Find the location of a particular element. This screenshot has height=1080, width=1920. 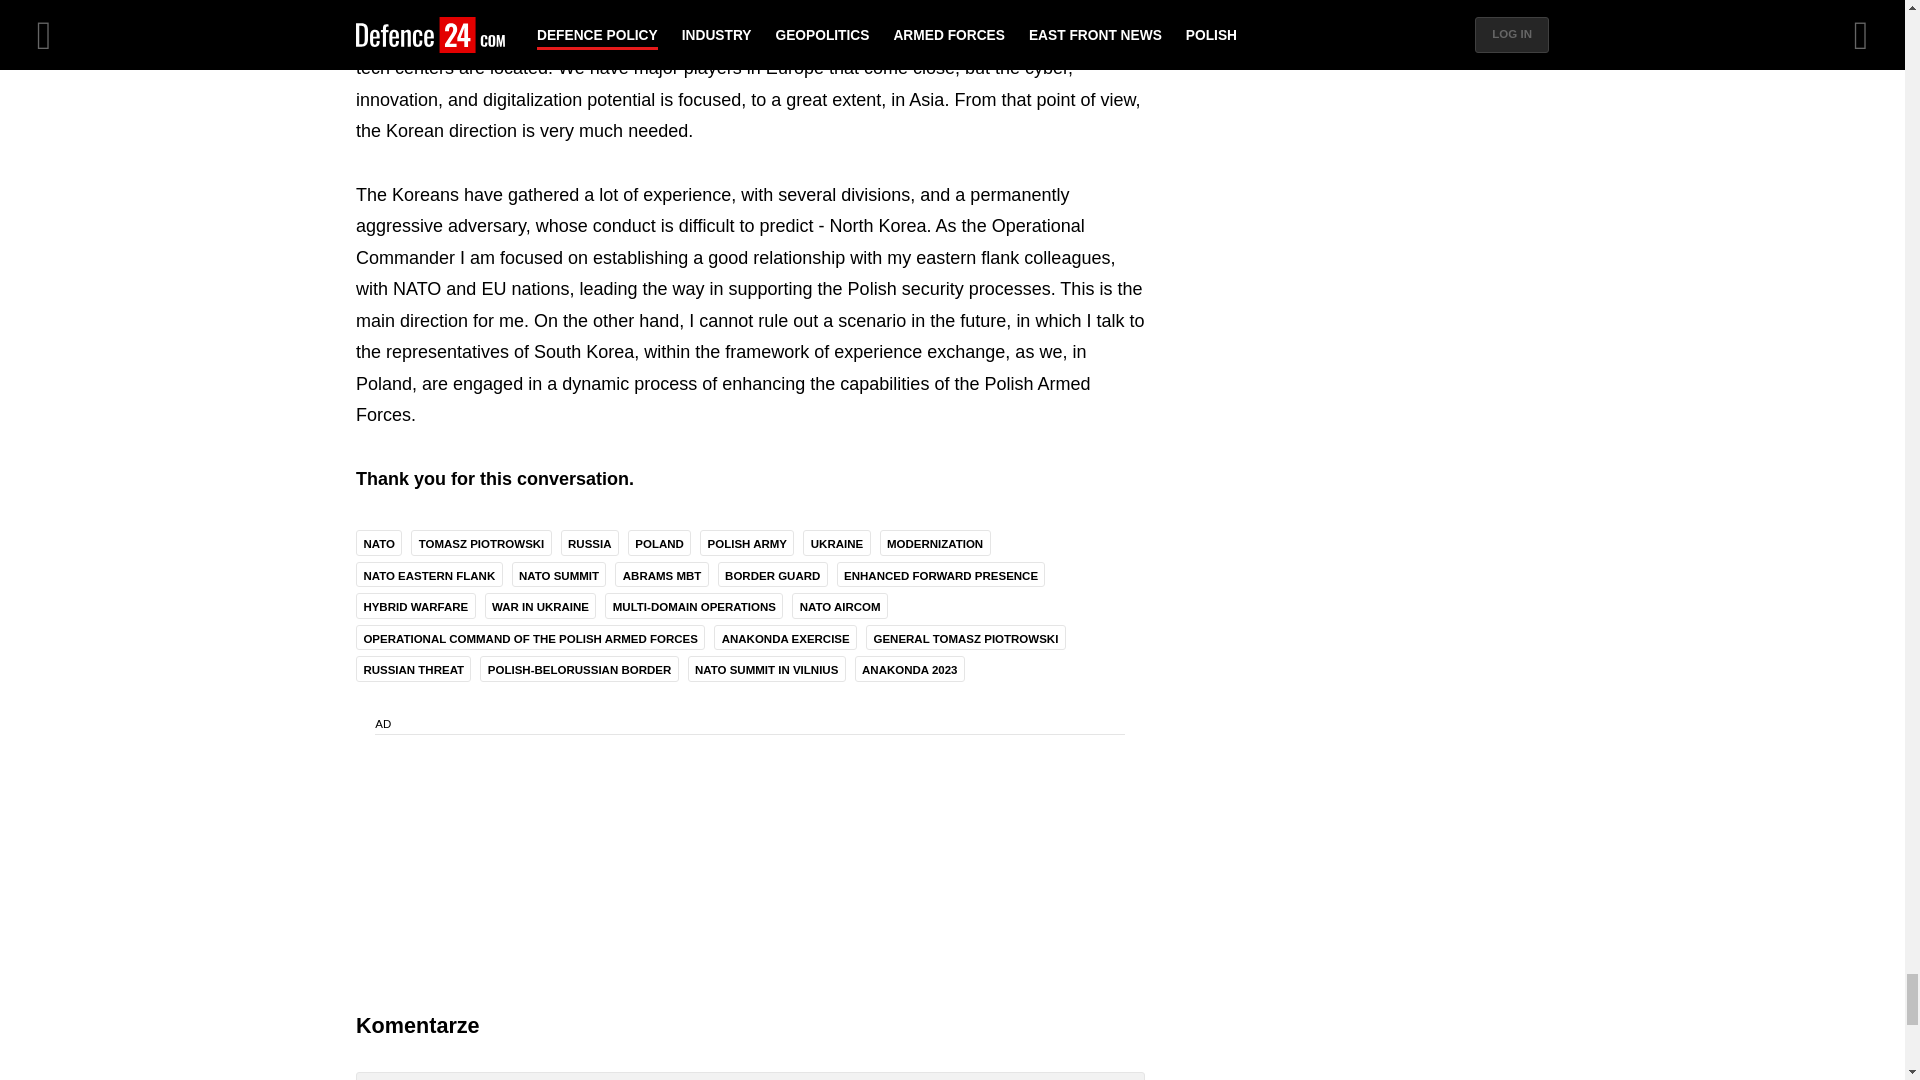

UKRAINE is located at coordinates (836, 542).